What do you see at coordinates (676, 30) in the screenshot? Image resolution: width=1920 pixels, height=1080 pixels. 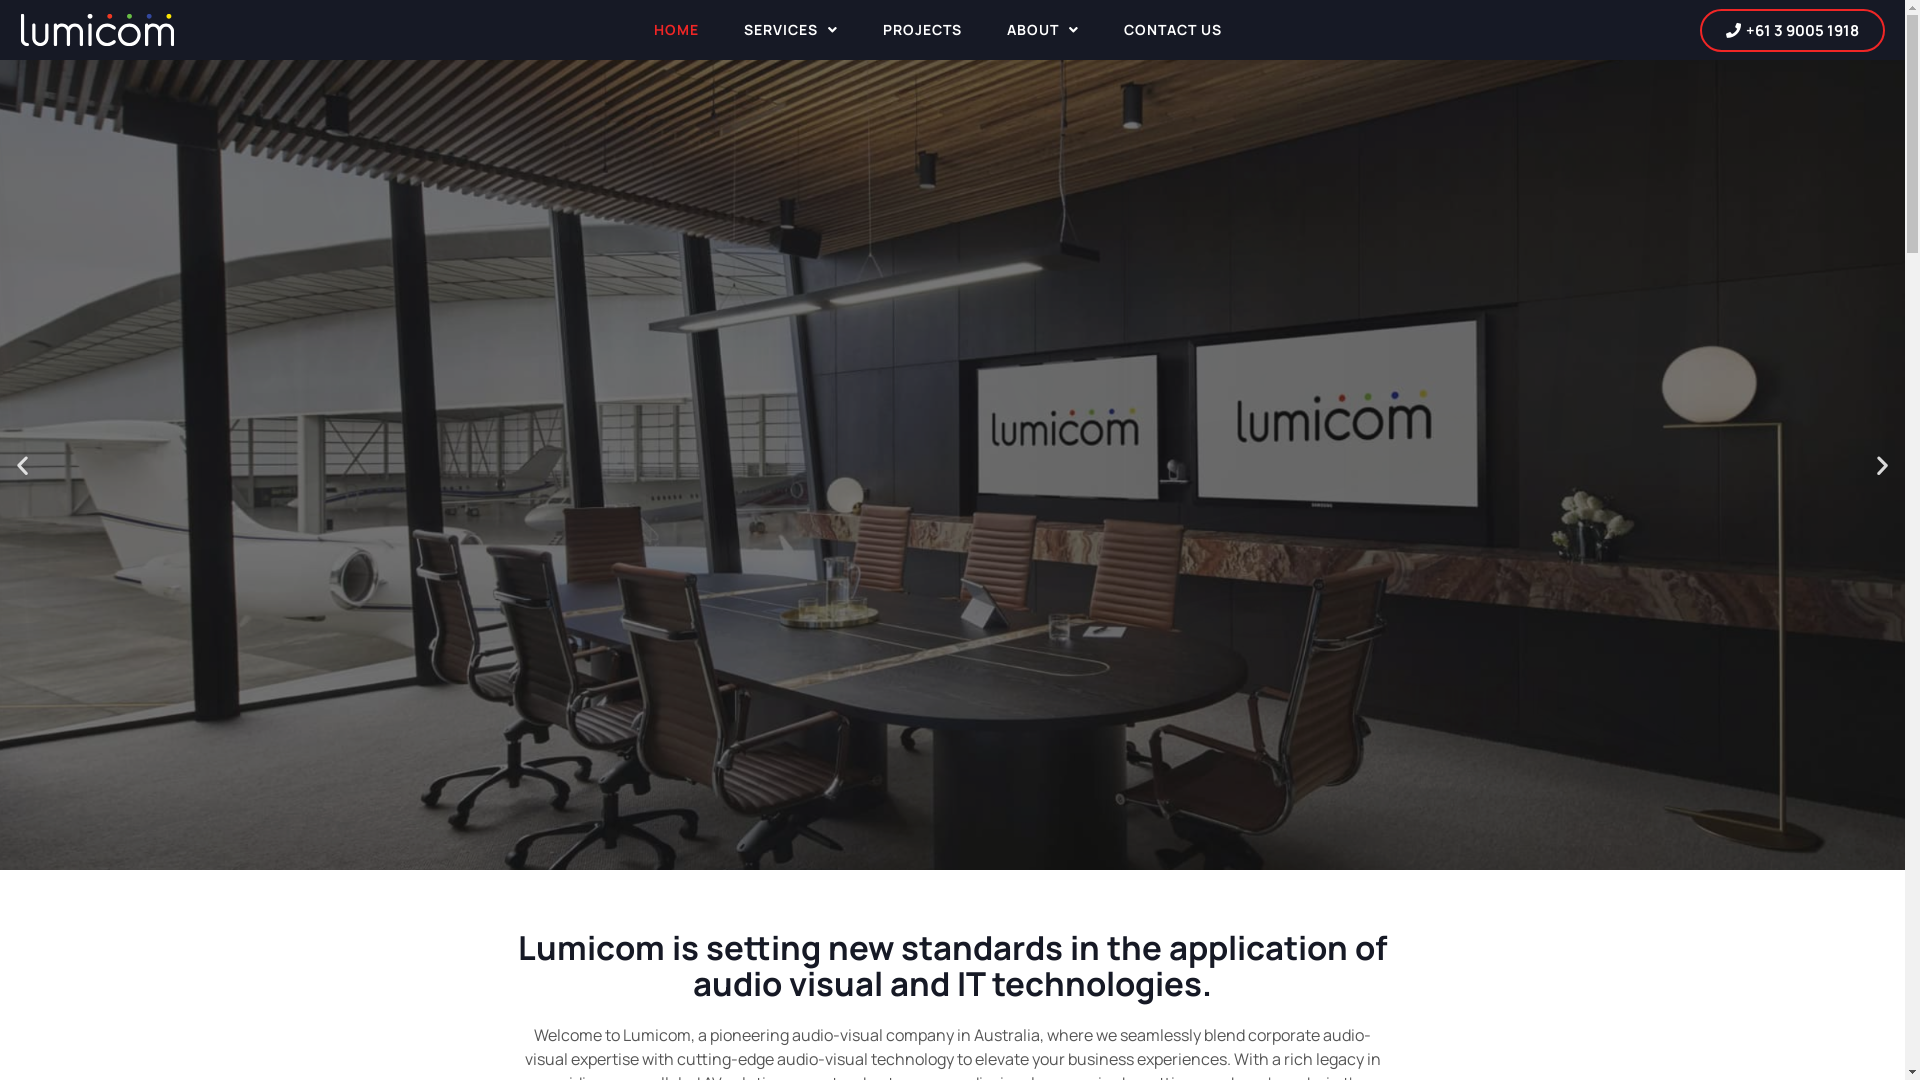 I see `HOME` at bounding box center [676, 30].